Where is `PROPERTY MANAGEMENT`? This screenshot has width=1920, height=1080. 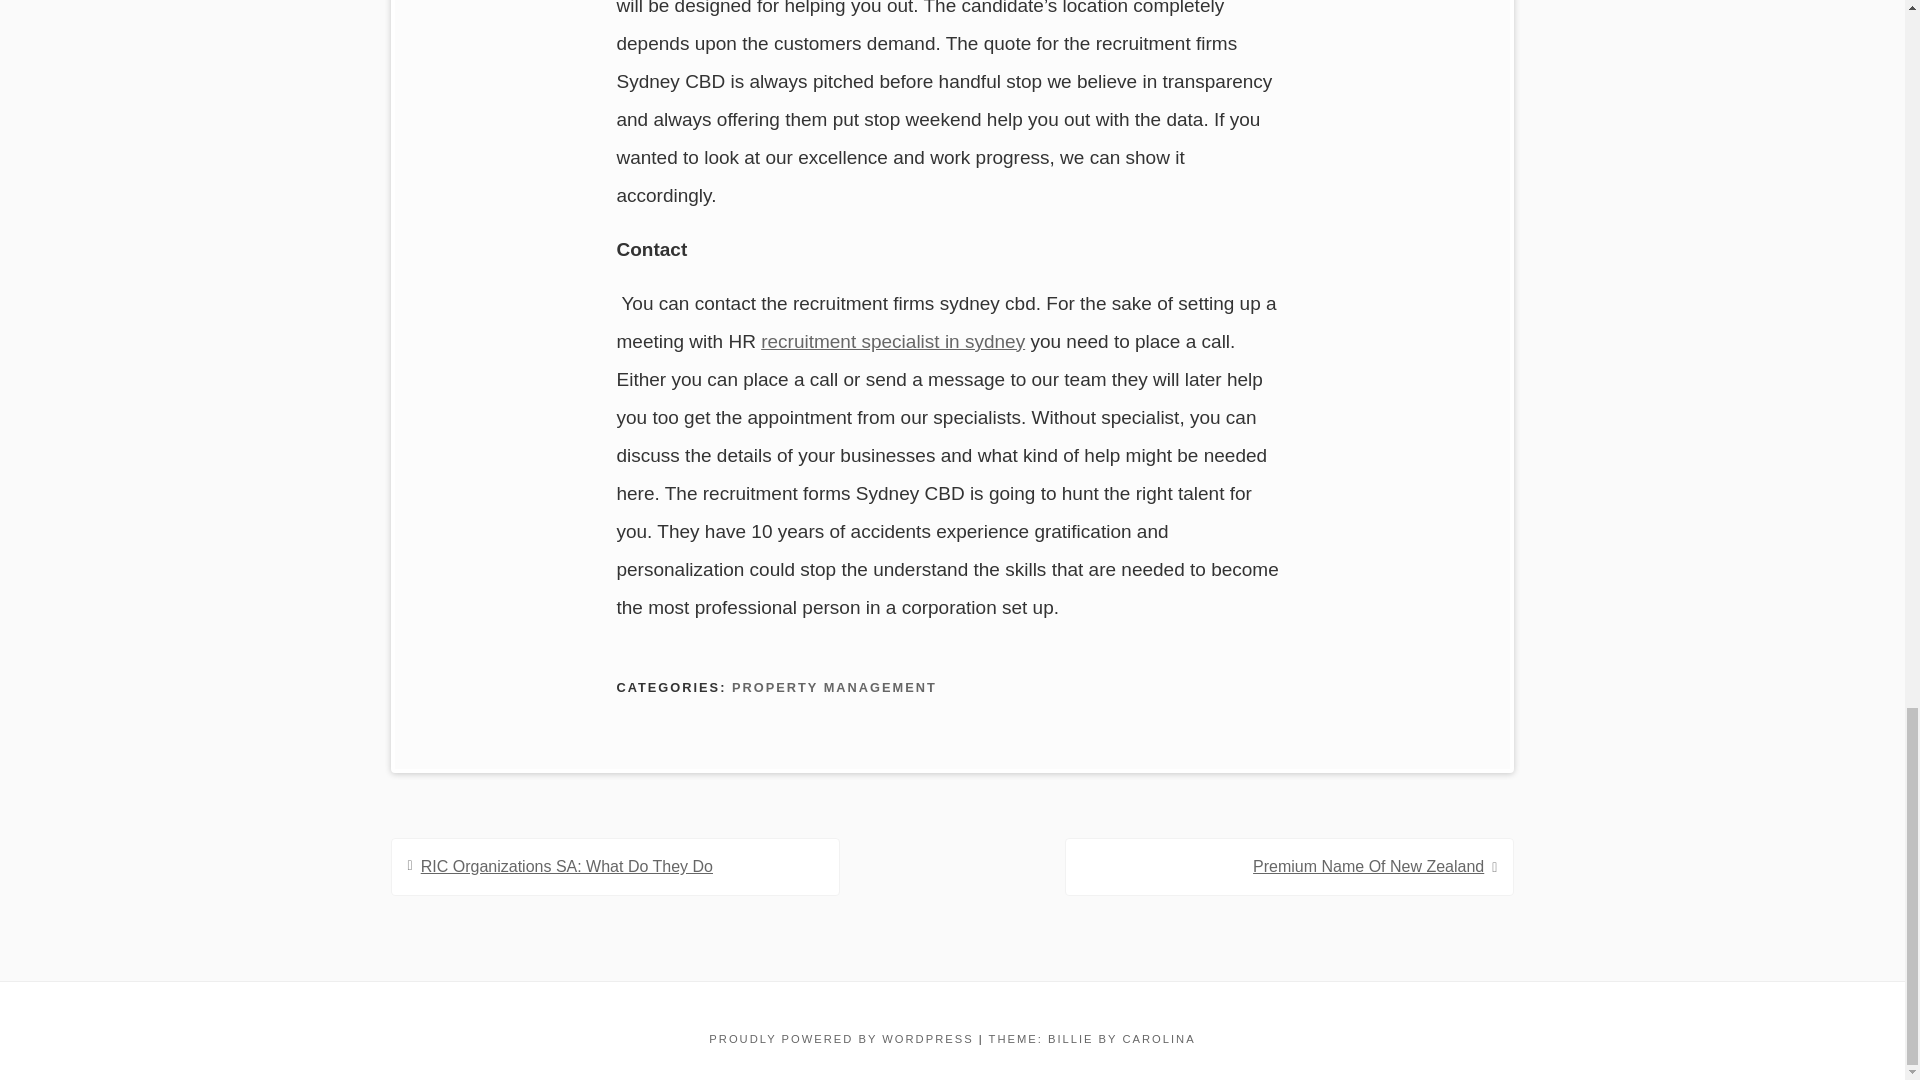
PROPERTY MANAGEMENT is located at coordinates (834, 688).